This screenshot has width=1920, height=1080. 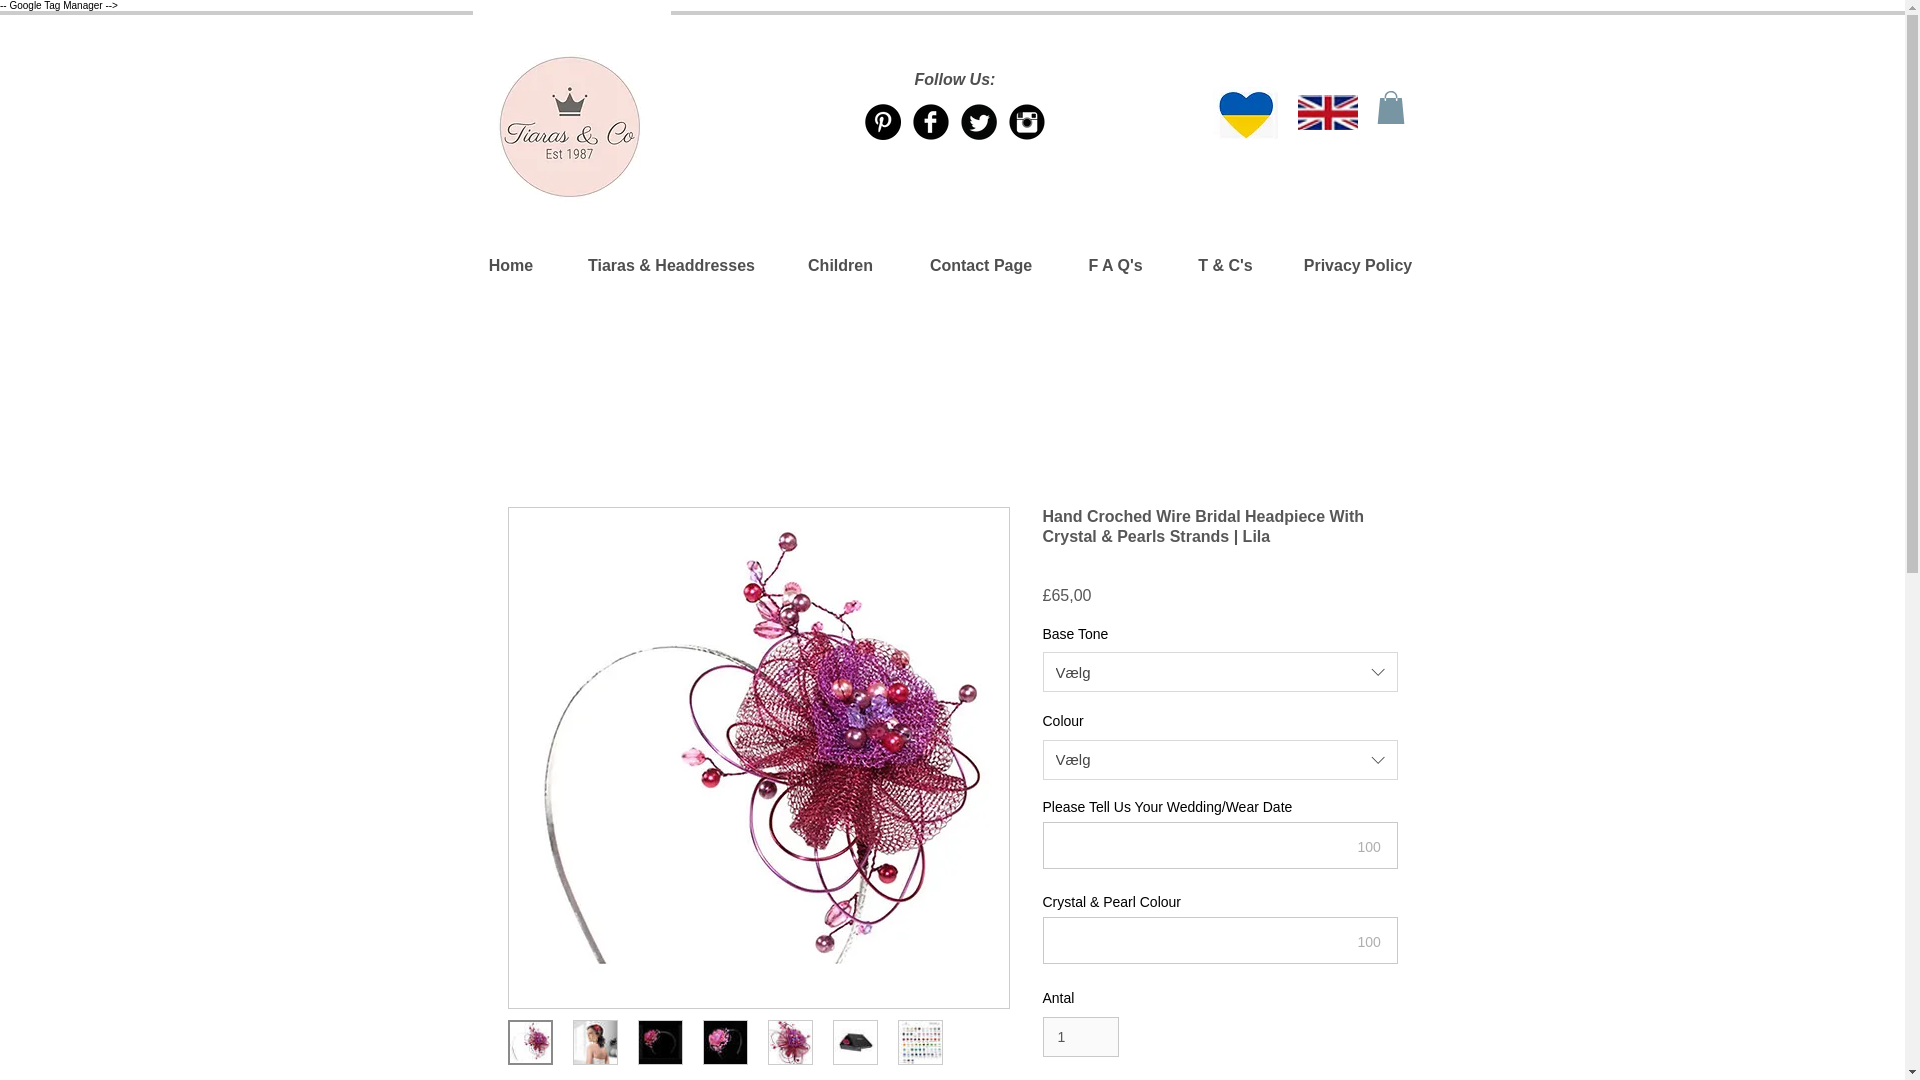 I want to click on 1, so click(x=1080, y=1038).